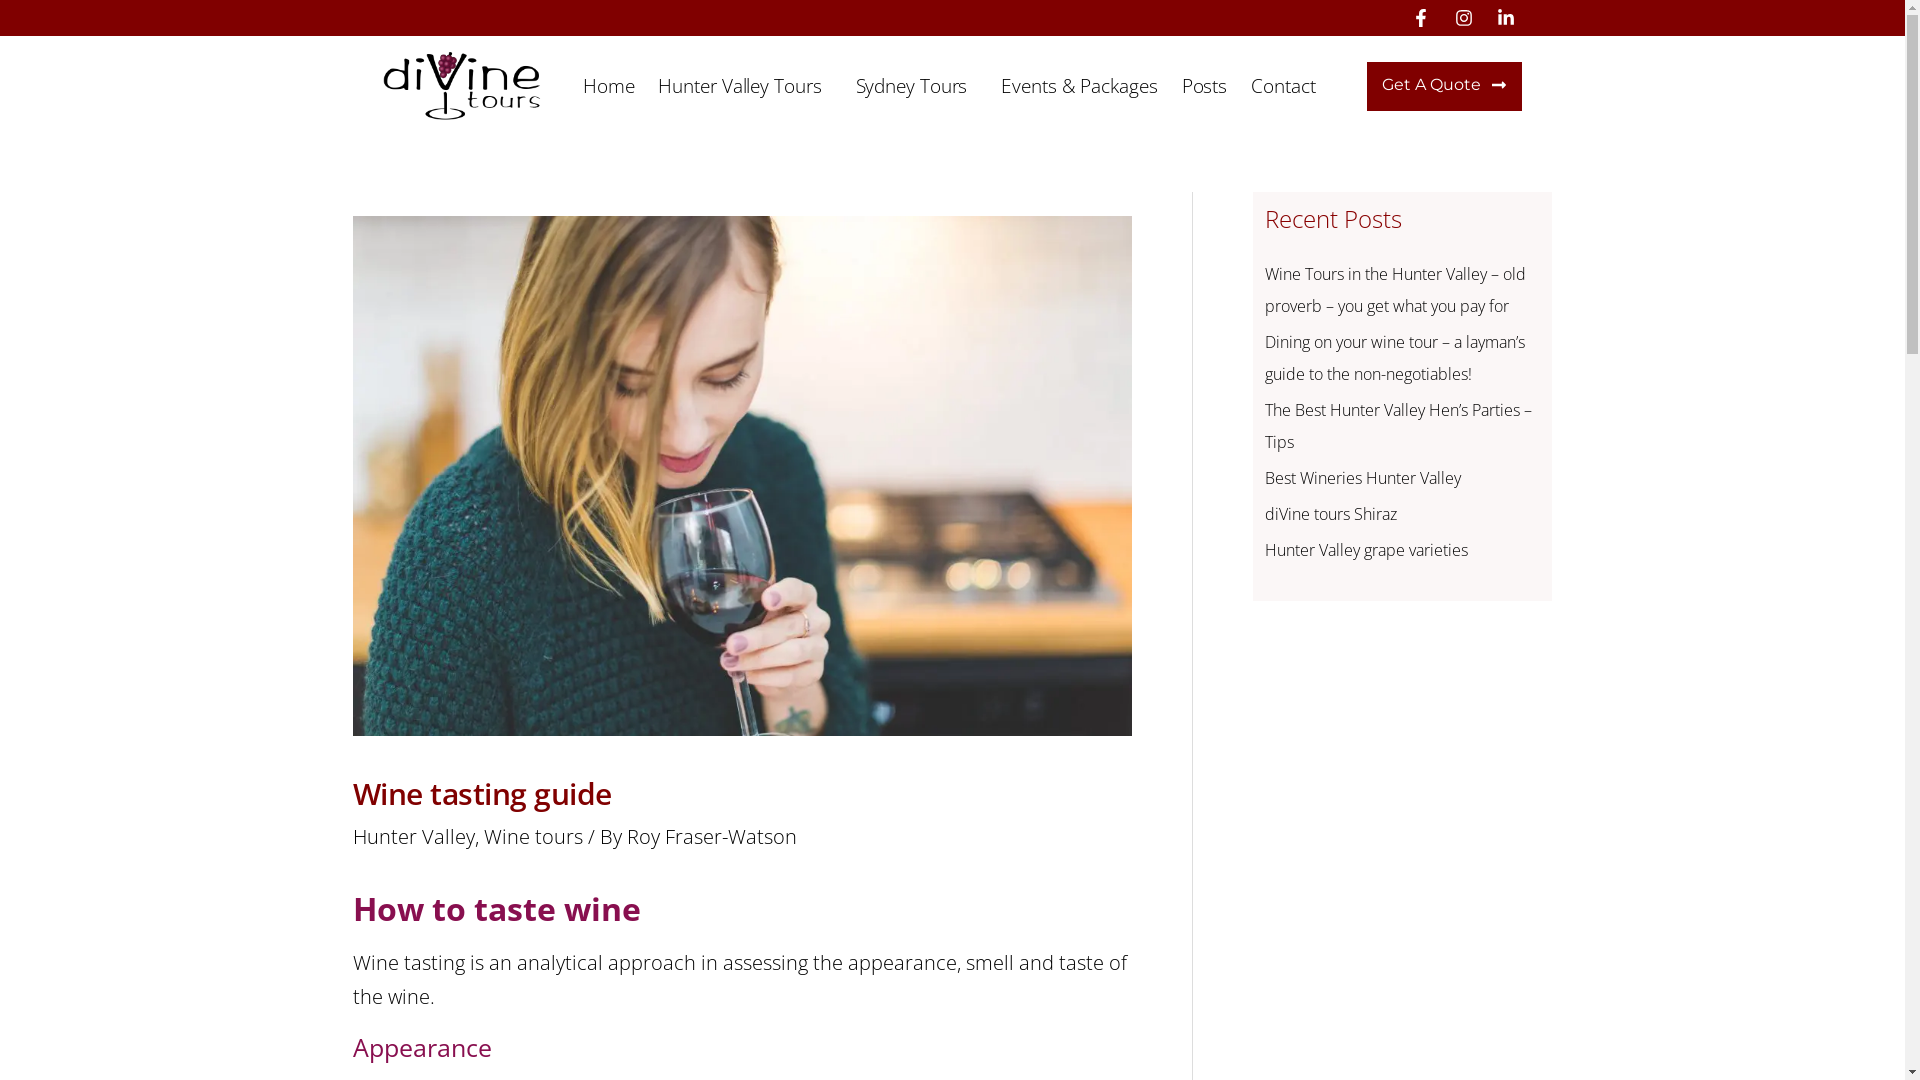 The image size is (1920, 1080). Describe the element at coordinates (1444, 86) in the screenshot. I see `Get A Quote` at that location.